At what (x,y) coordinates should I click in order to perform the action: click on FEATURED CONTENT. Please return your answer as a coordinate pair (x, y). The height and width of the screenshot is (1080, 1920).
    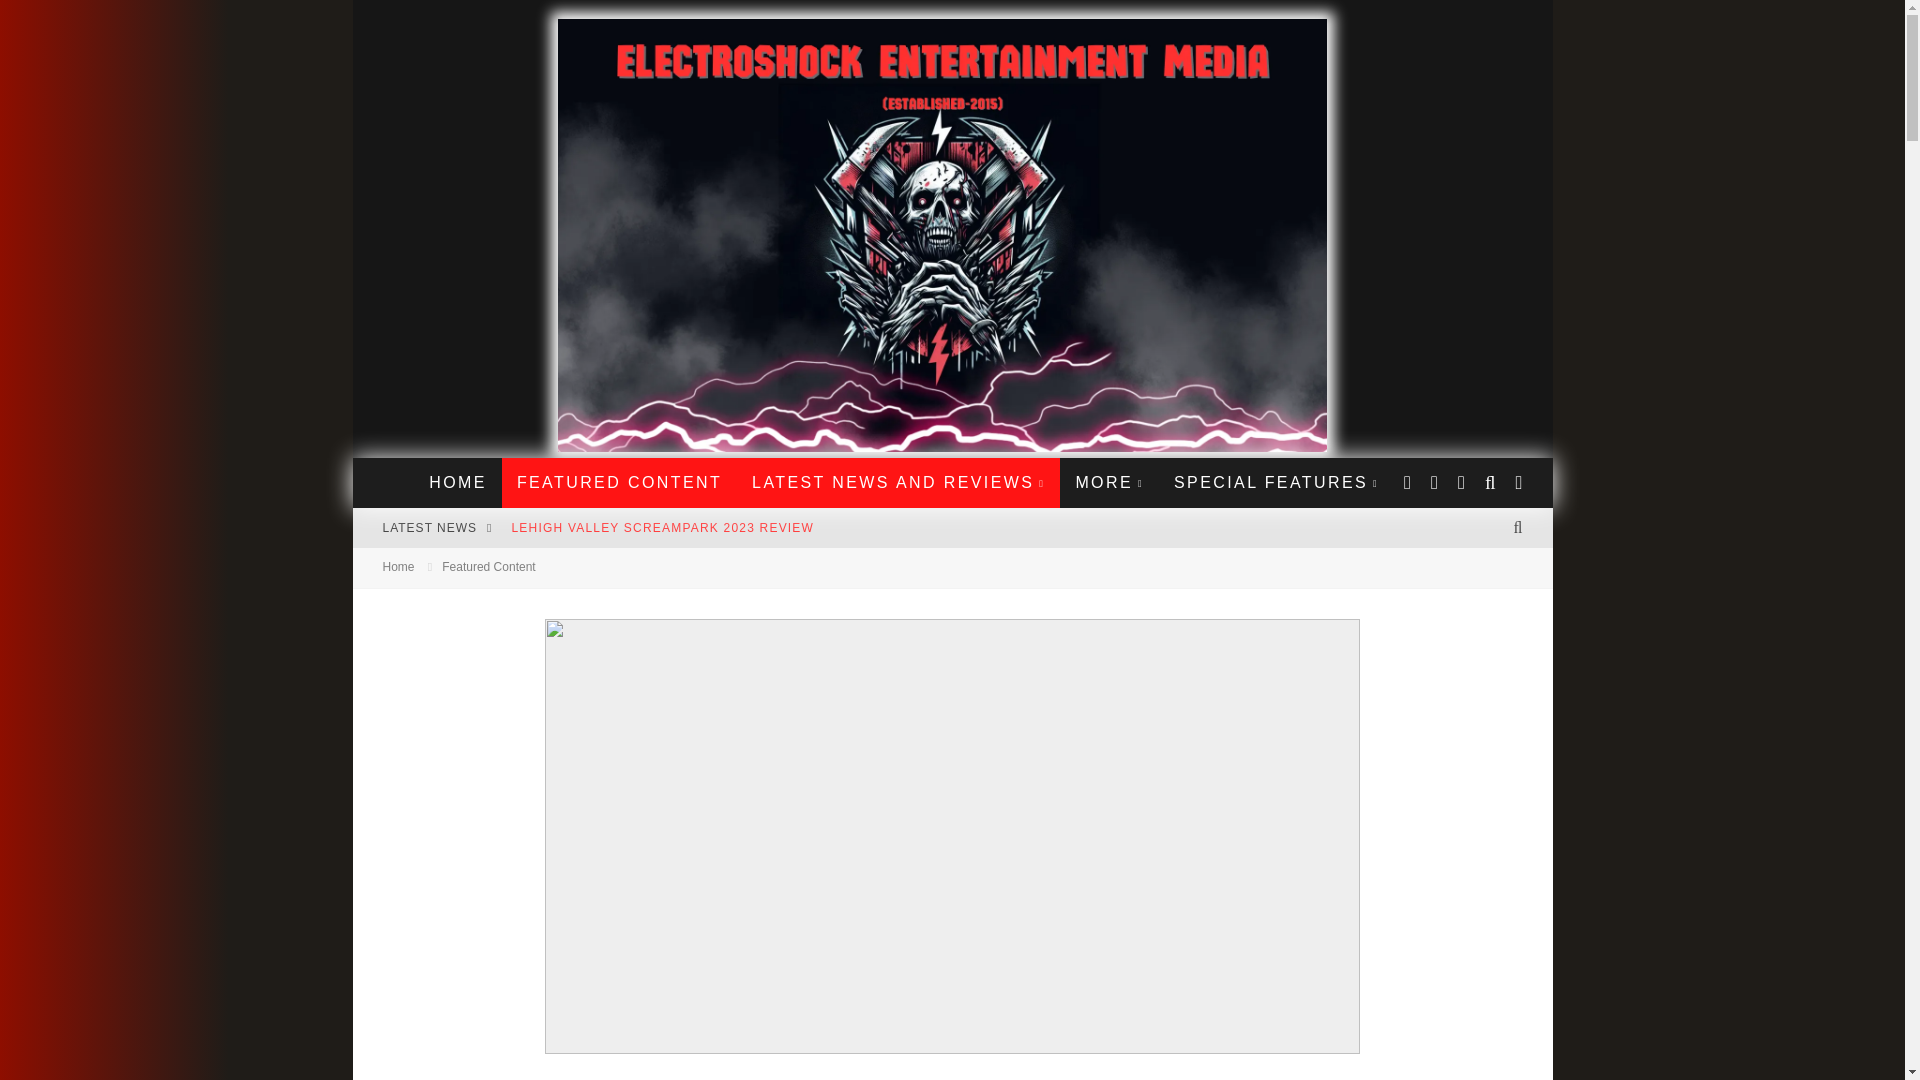
    Looking at the image, I should click on (619, 482).